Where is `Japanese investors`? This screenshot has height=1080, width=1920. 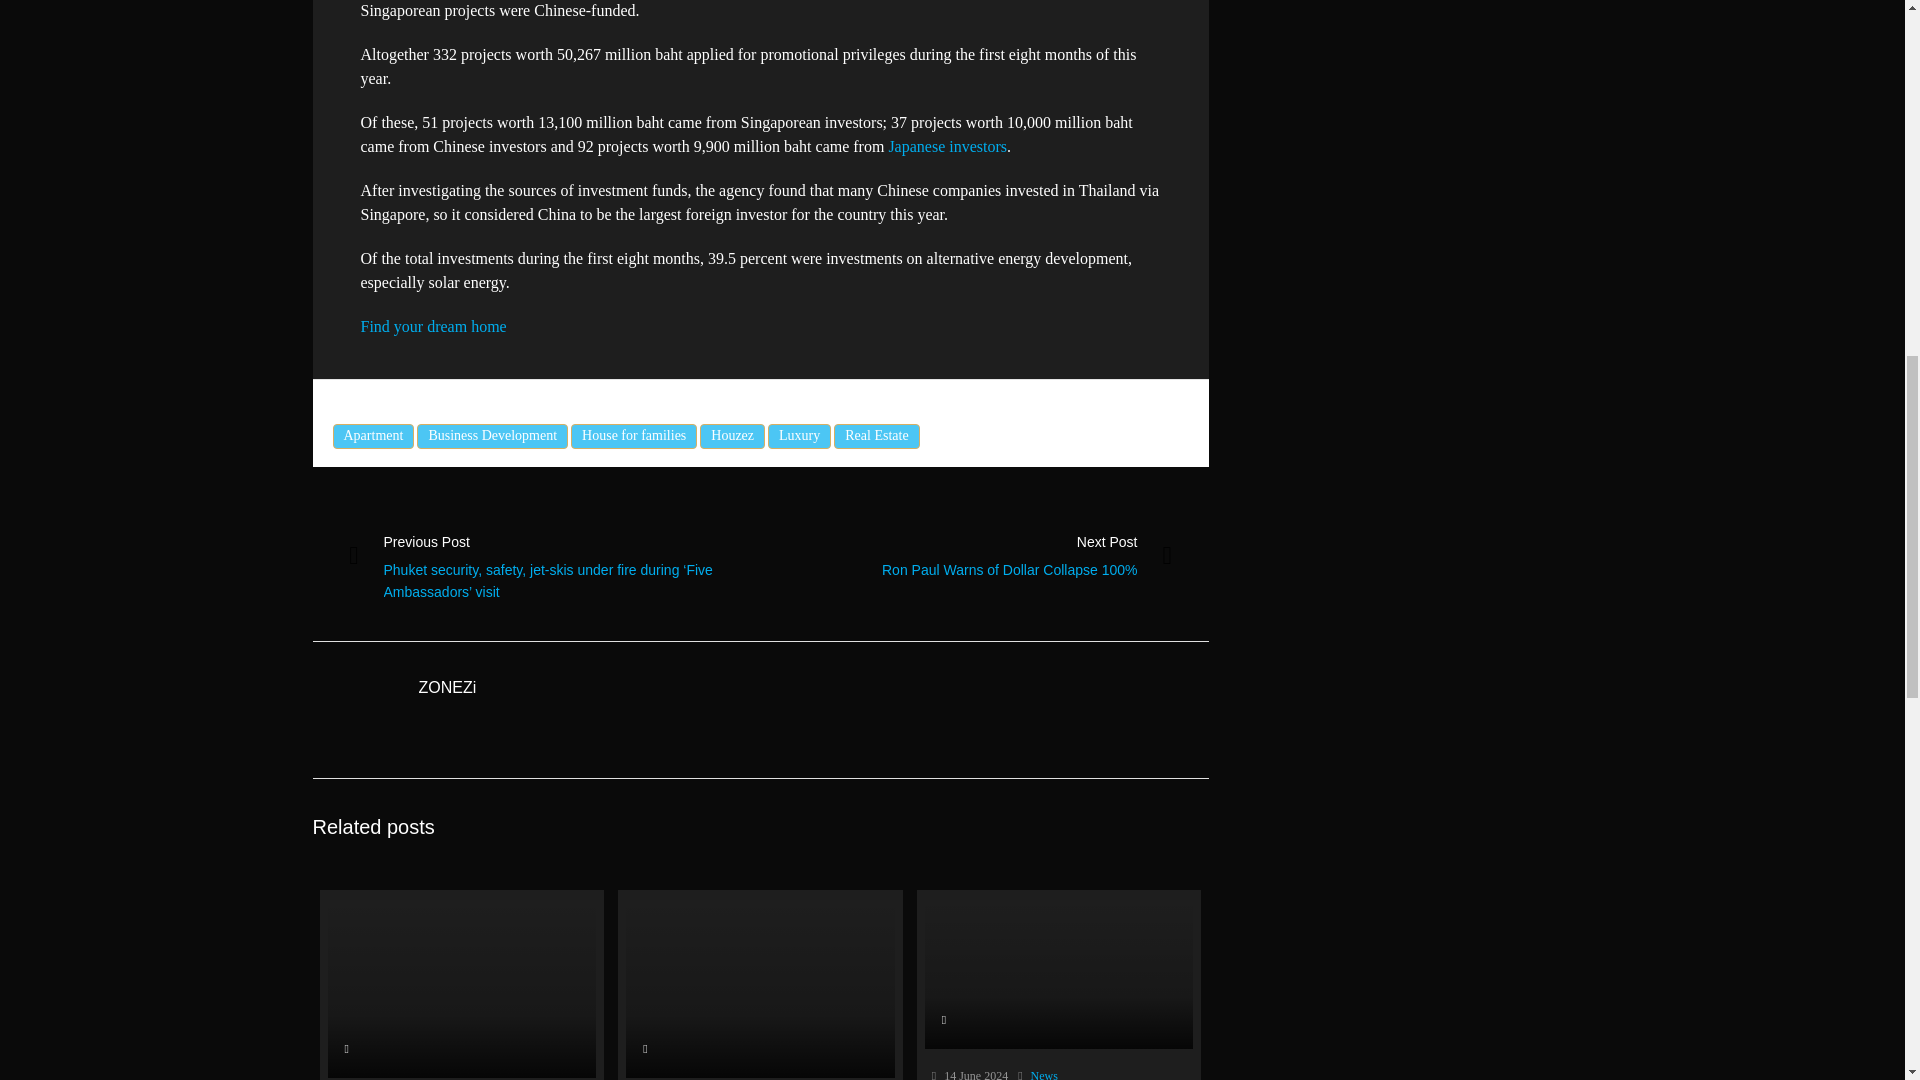 Japanese investors is located at coordinates (946, 146).